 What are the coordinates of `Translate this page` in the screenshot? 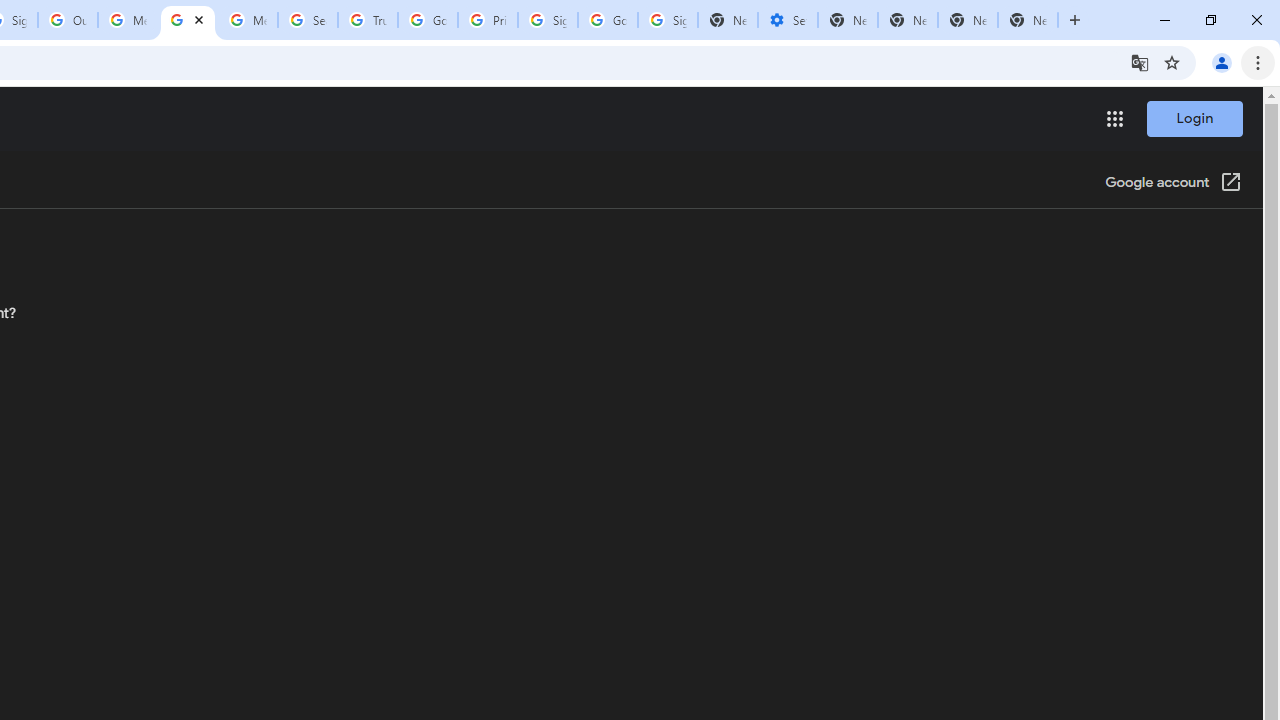 It's located at (1140, 62).